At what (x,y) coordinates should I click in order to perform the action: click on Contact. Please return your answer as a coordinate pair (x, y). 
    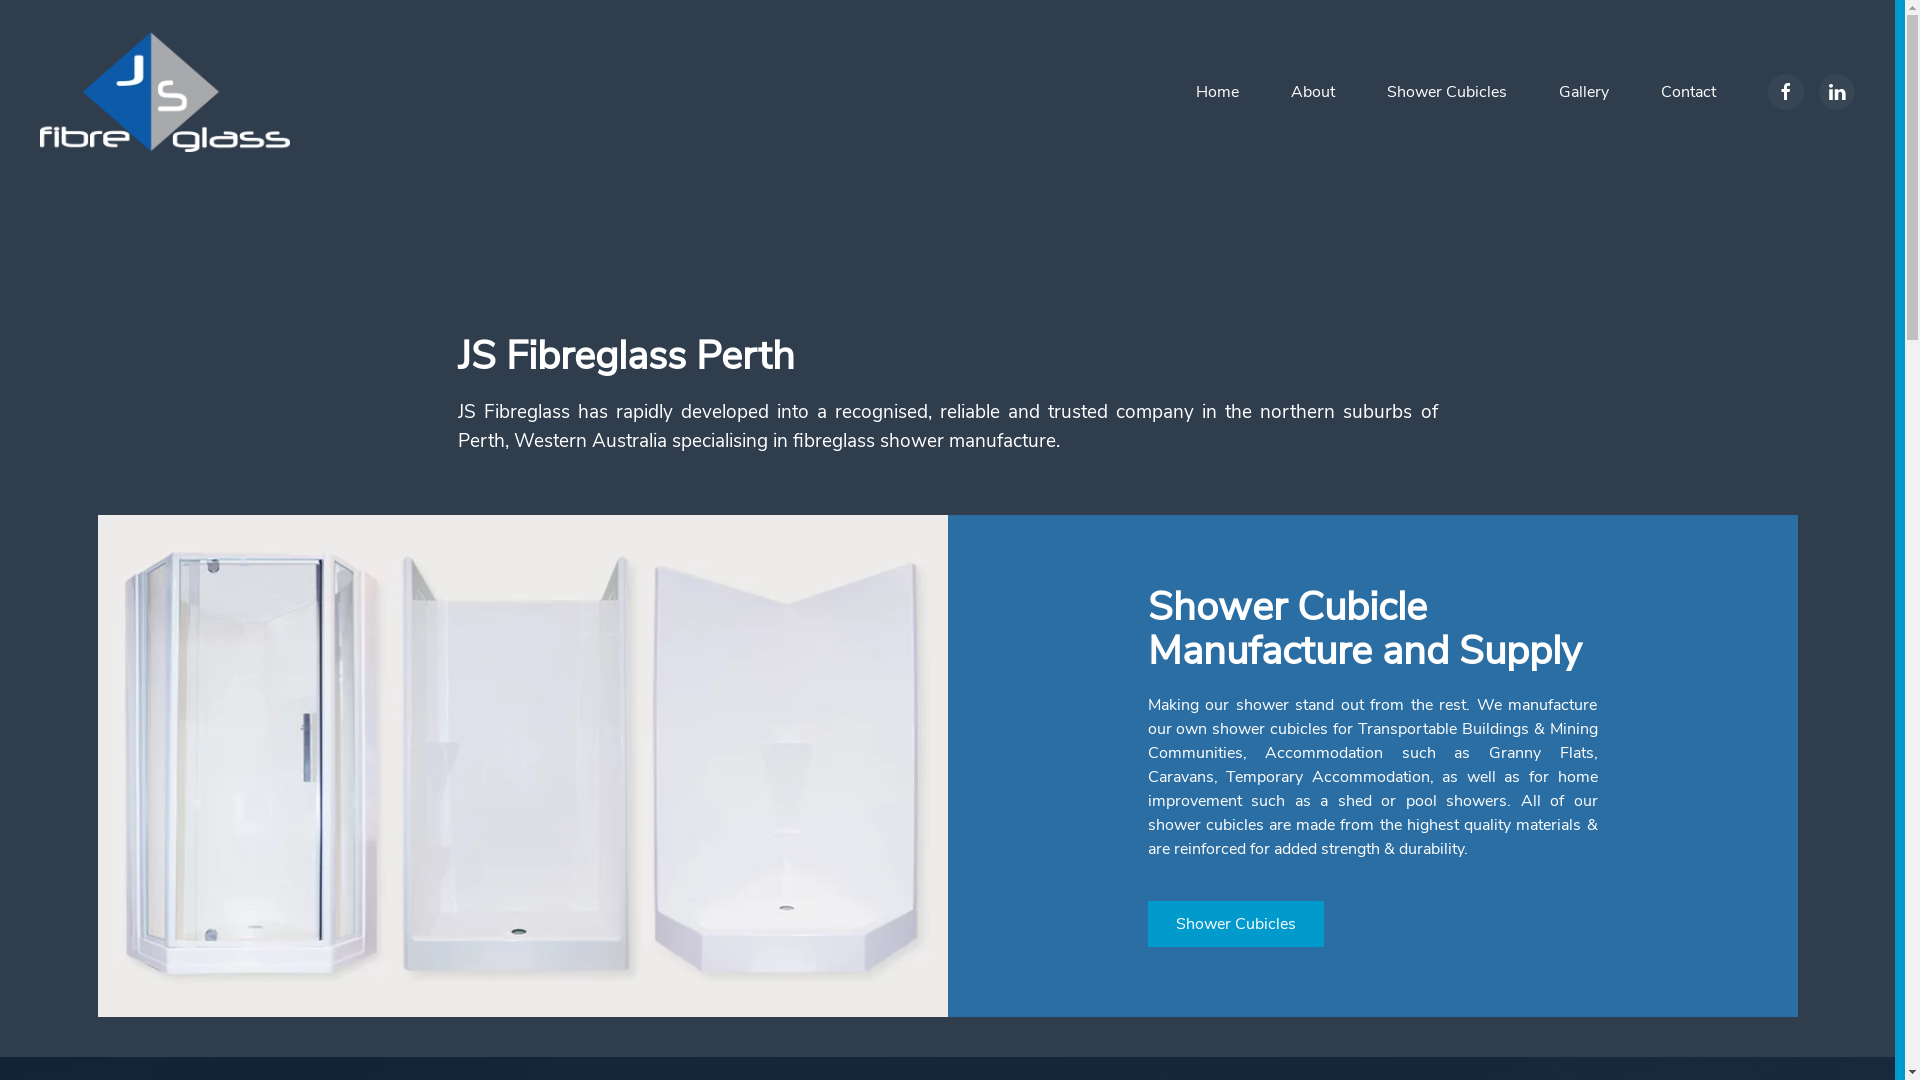
    Looking at the image, I should click on (1688, 92).